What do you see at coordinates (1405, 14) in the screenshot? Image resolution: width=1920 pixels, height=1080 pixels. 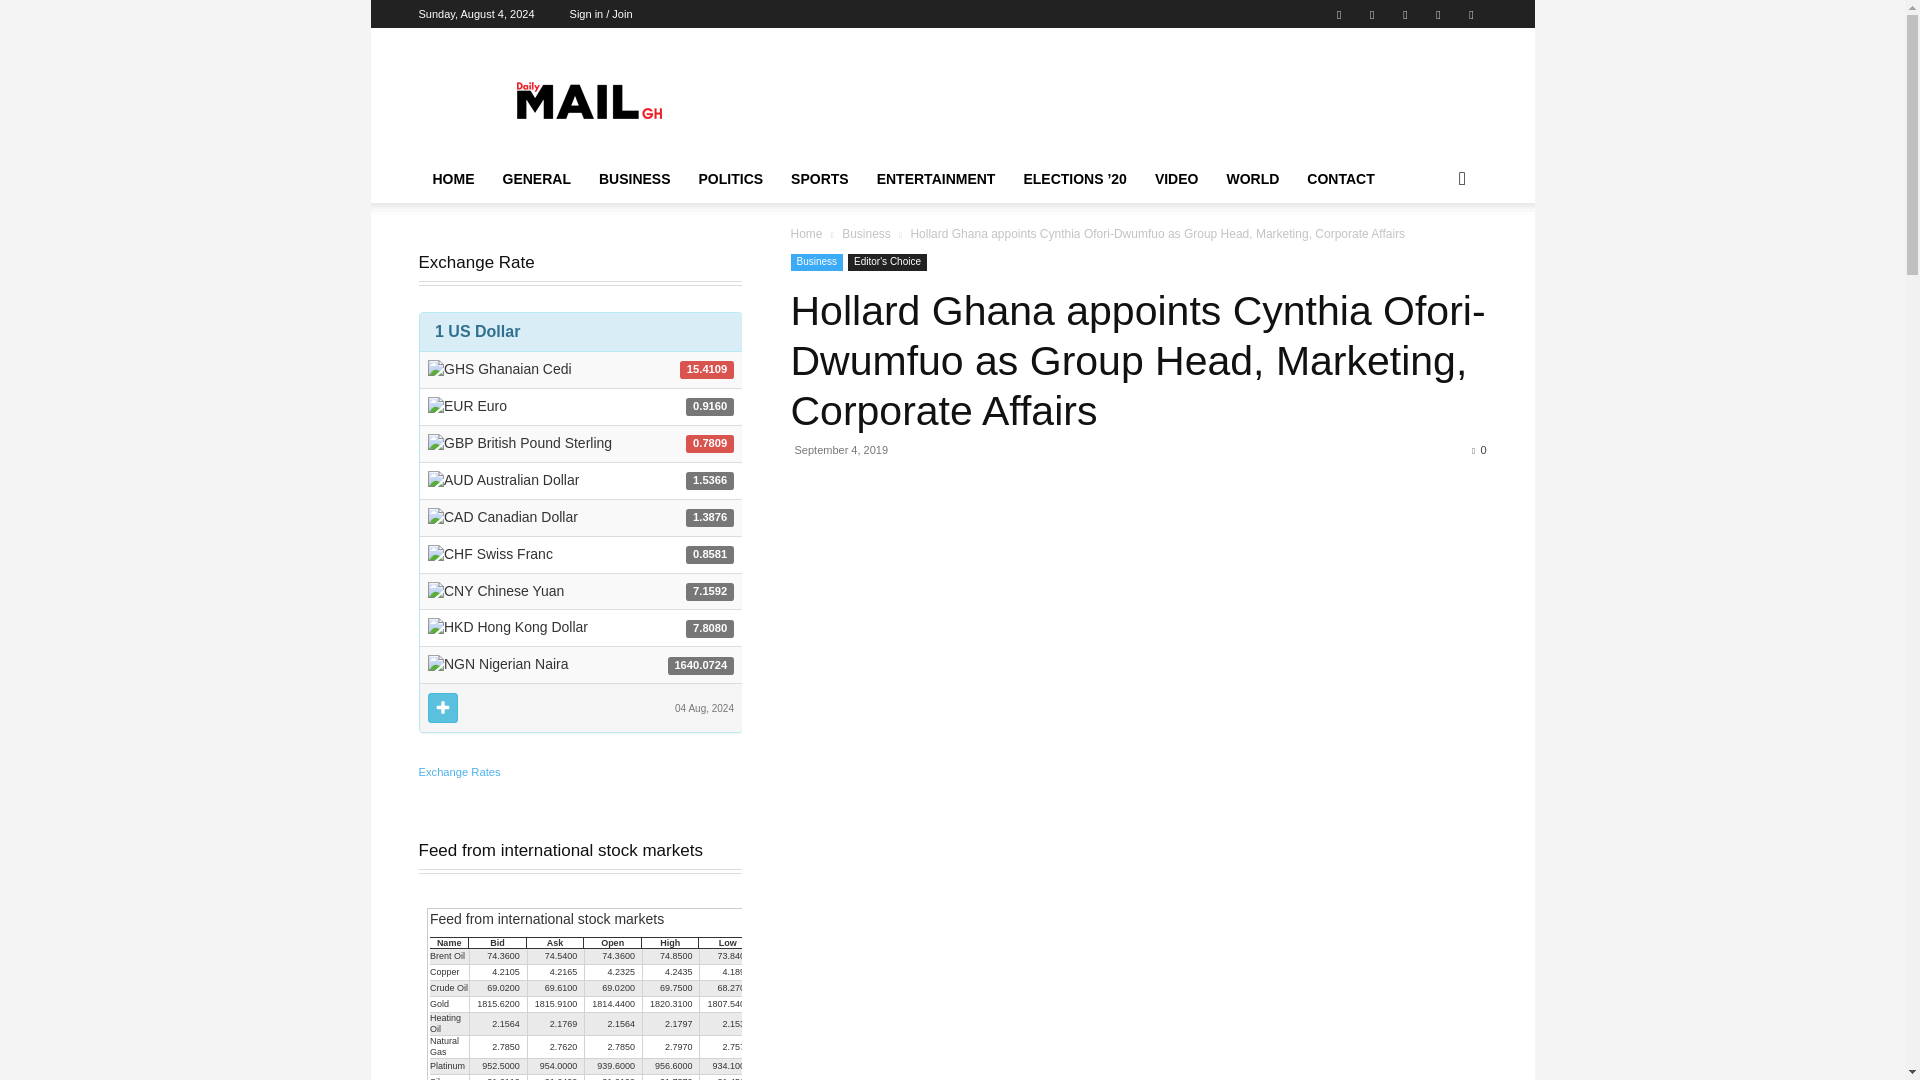 I see `Twitter` at bounding box center [1405, 14].